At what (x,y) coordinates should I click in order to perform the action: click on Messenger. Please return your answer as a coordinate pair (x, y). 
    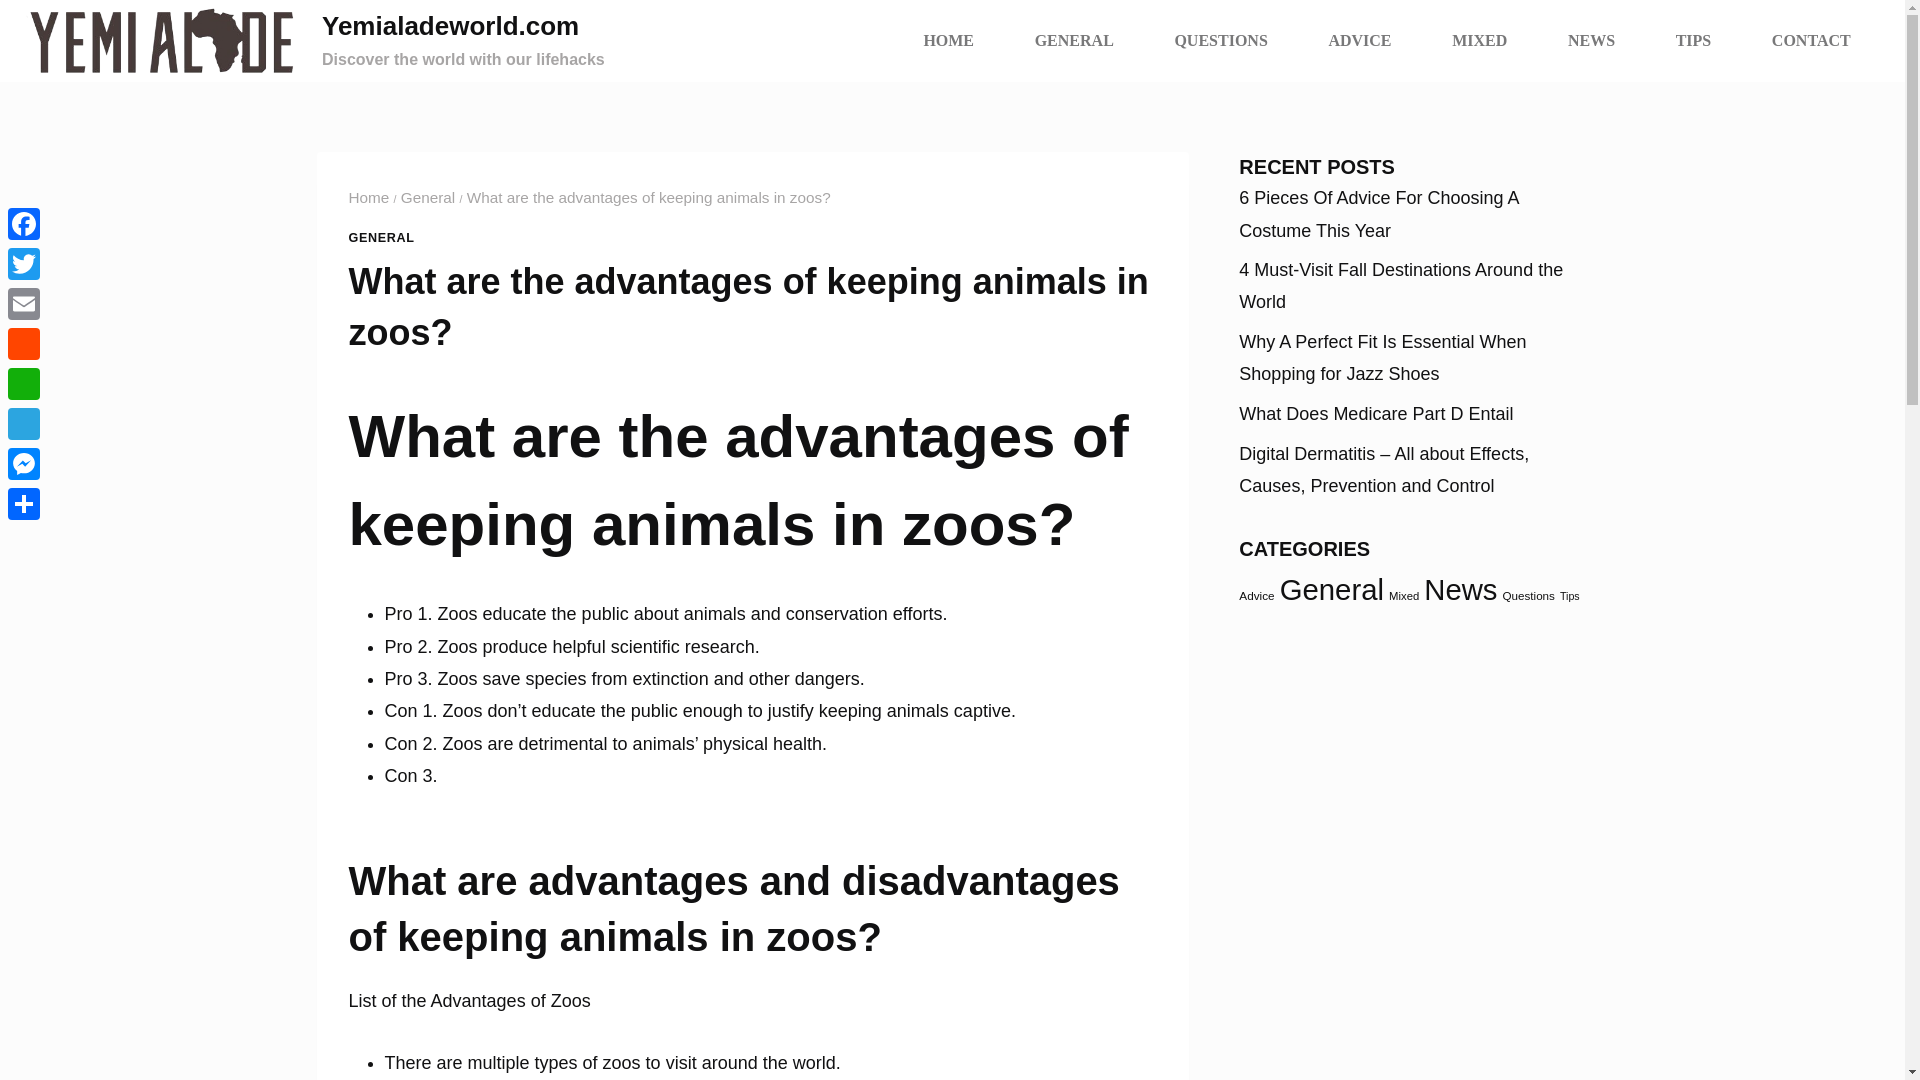
    Looking at the image, I should click on (24, 463).